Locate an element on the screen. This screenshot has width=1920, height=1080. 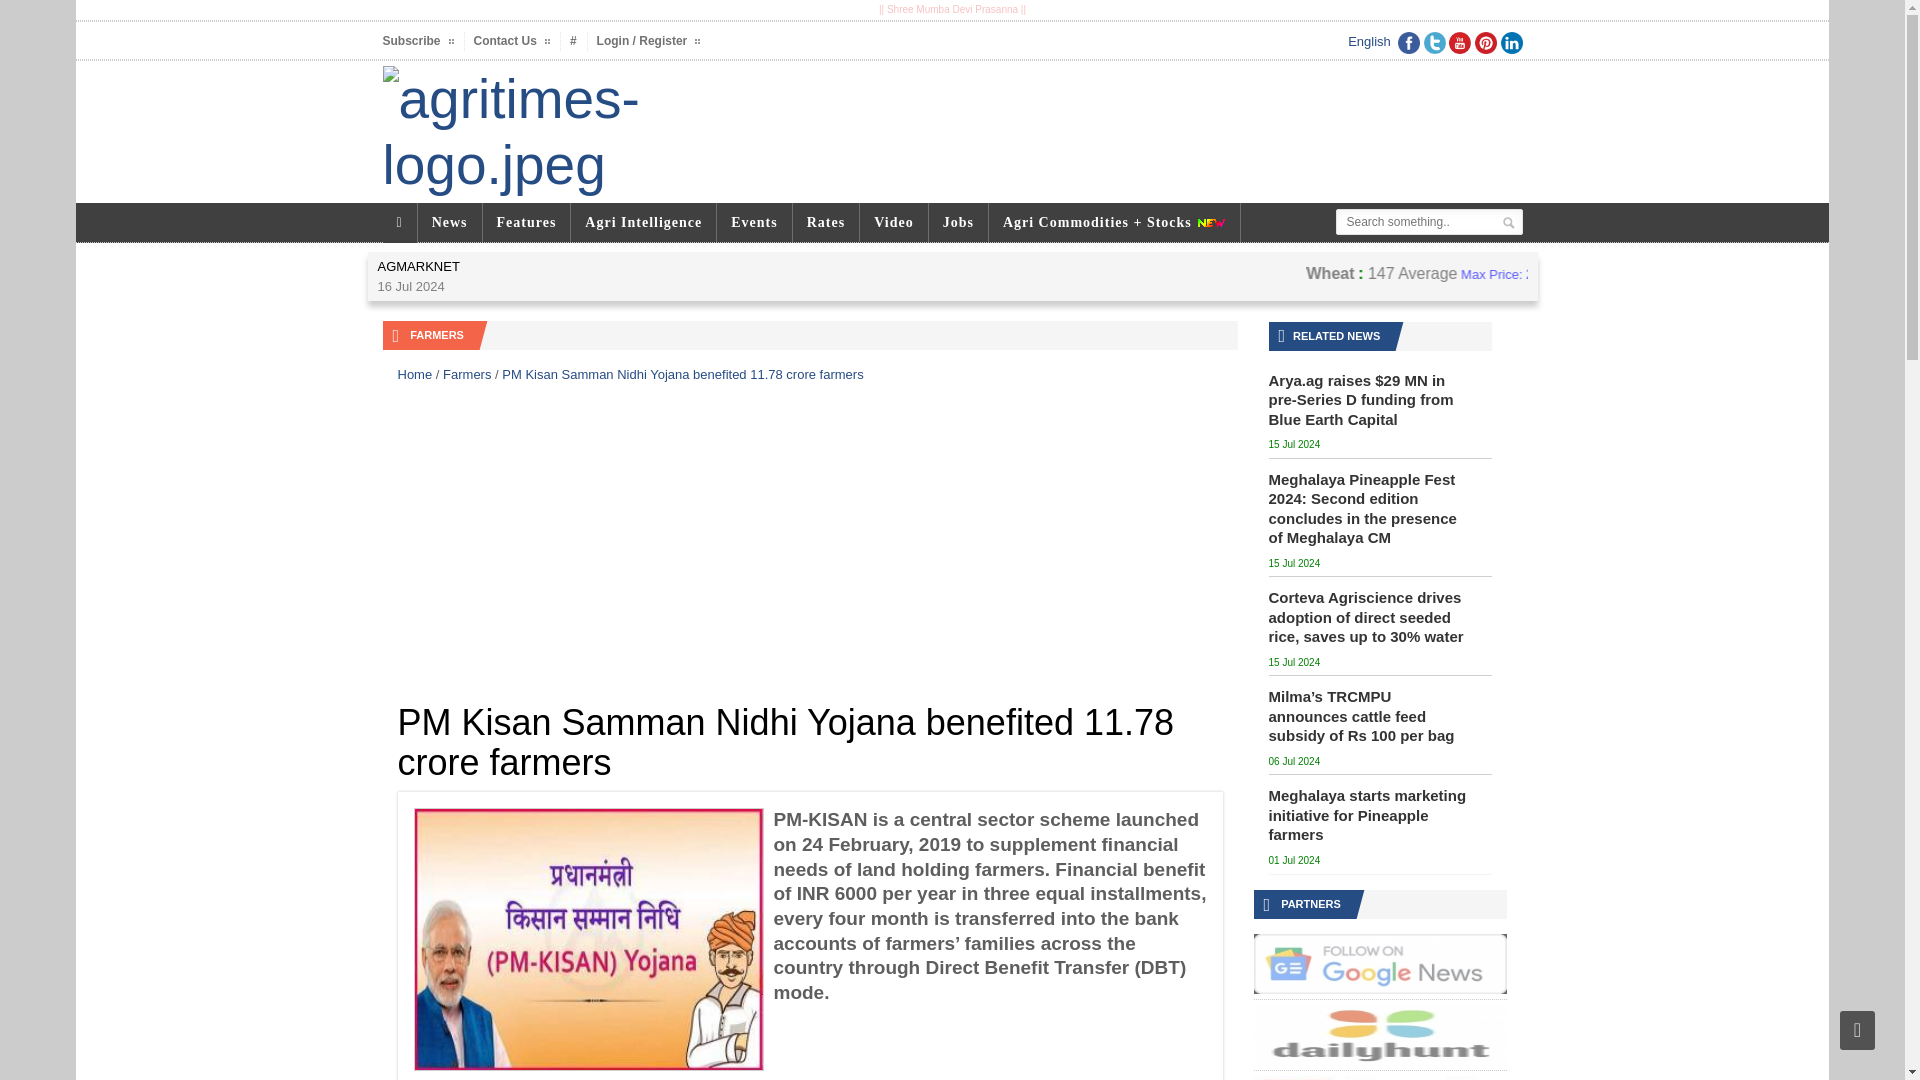
Contact Us is located at coordinates (512, 41).